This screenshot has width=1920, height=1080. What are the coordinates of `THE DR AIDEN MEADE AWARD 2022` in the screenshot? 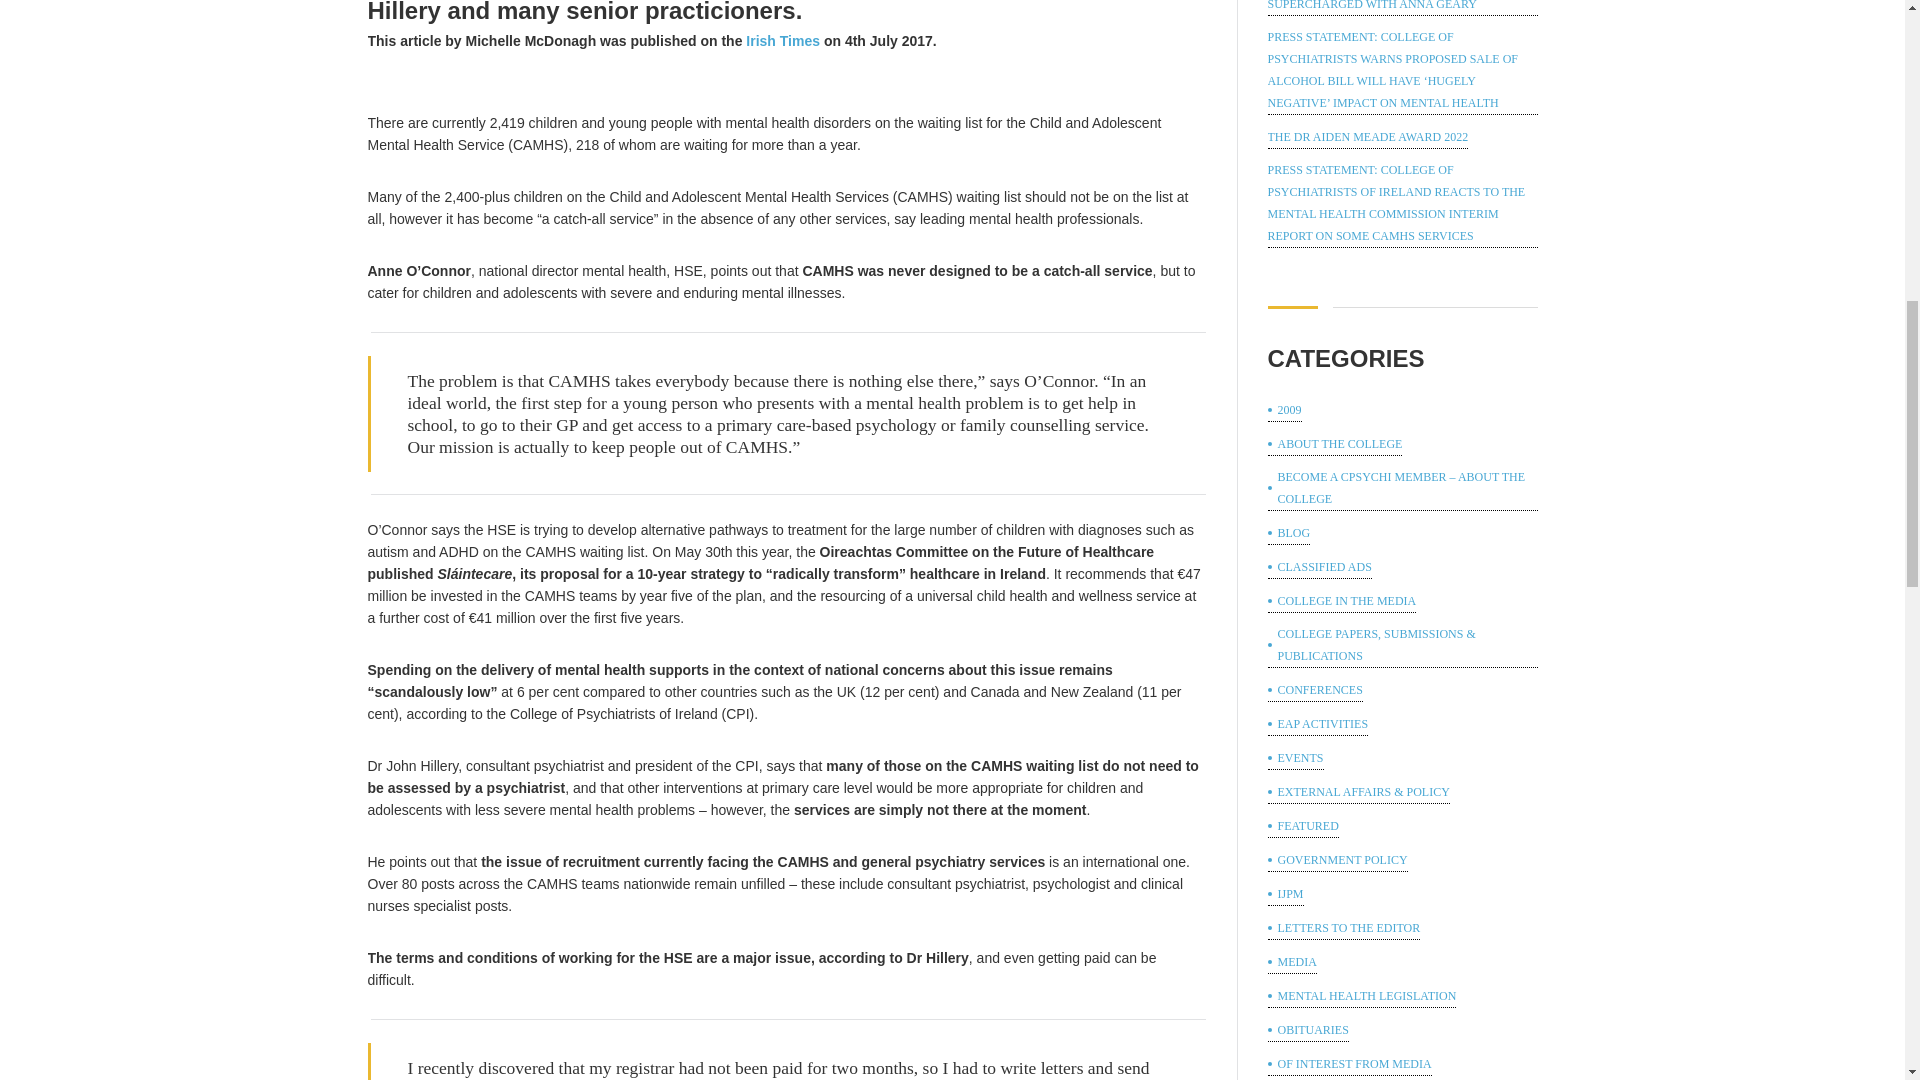 It's located at (1368, 138).